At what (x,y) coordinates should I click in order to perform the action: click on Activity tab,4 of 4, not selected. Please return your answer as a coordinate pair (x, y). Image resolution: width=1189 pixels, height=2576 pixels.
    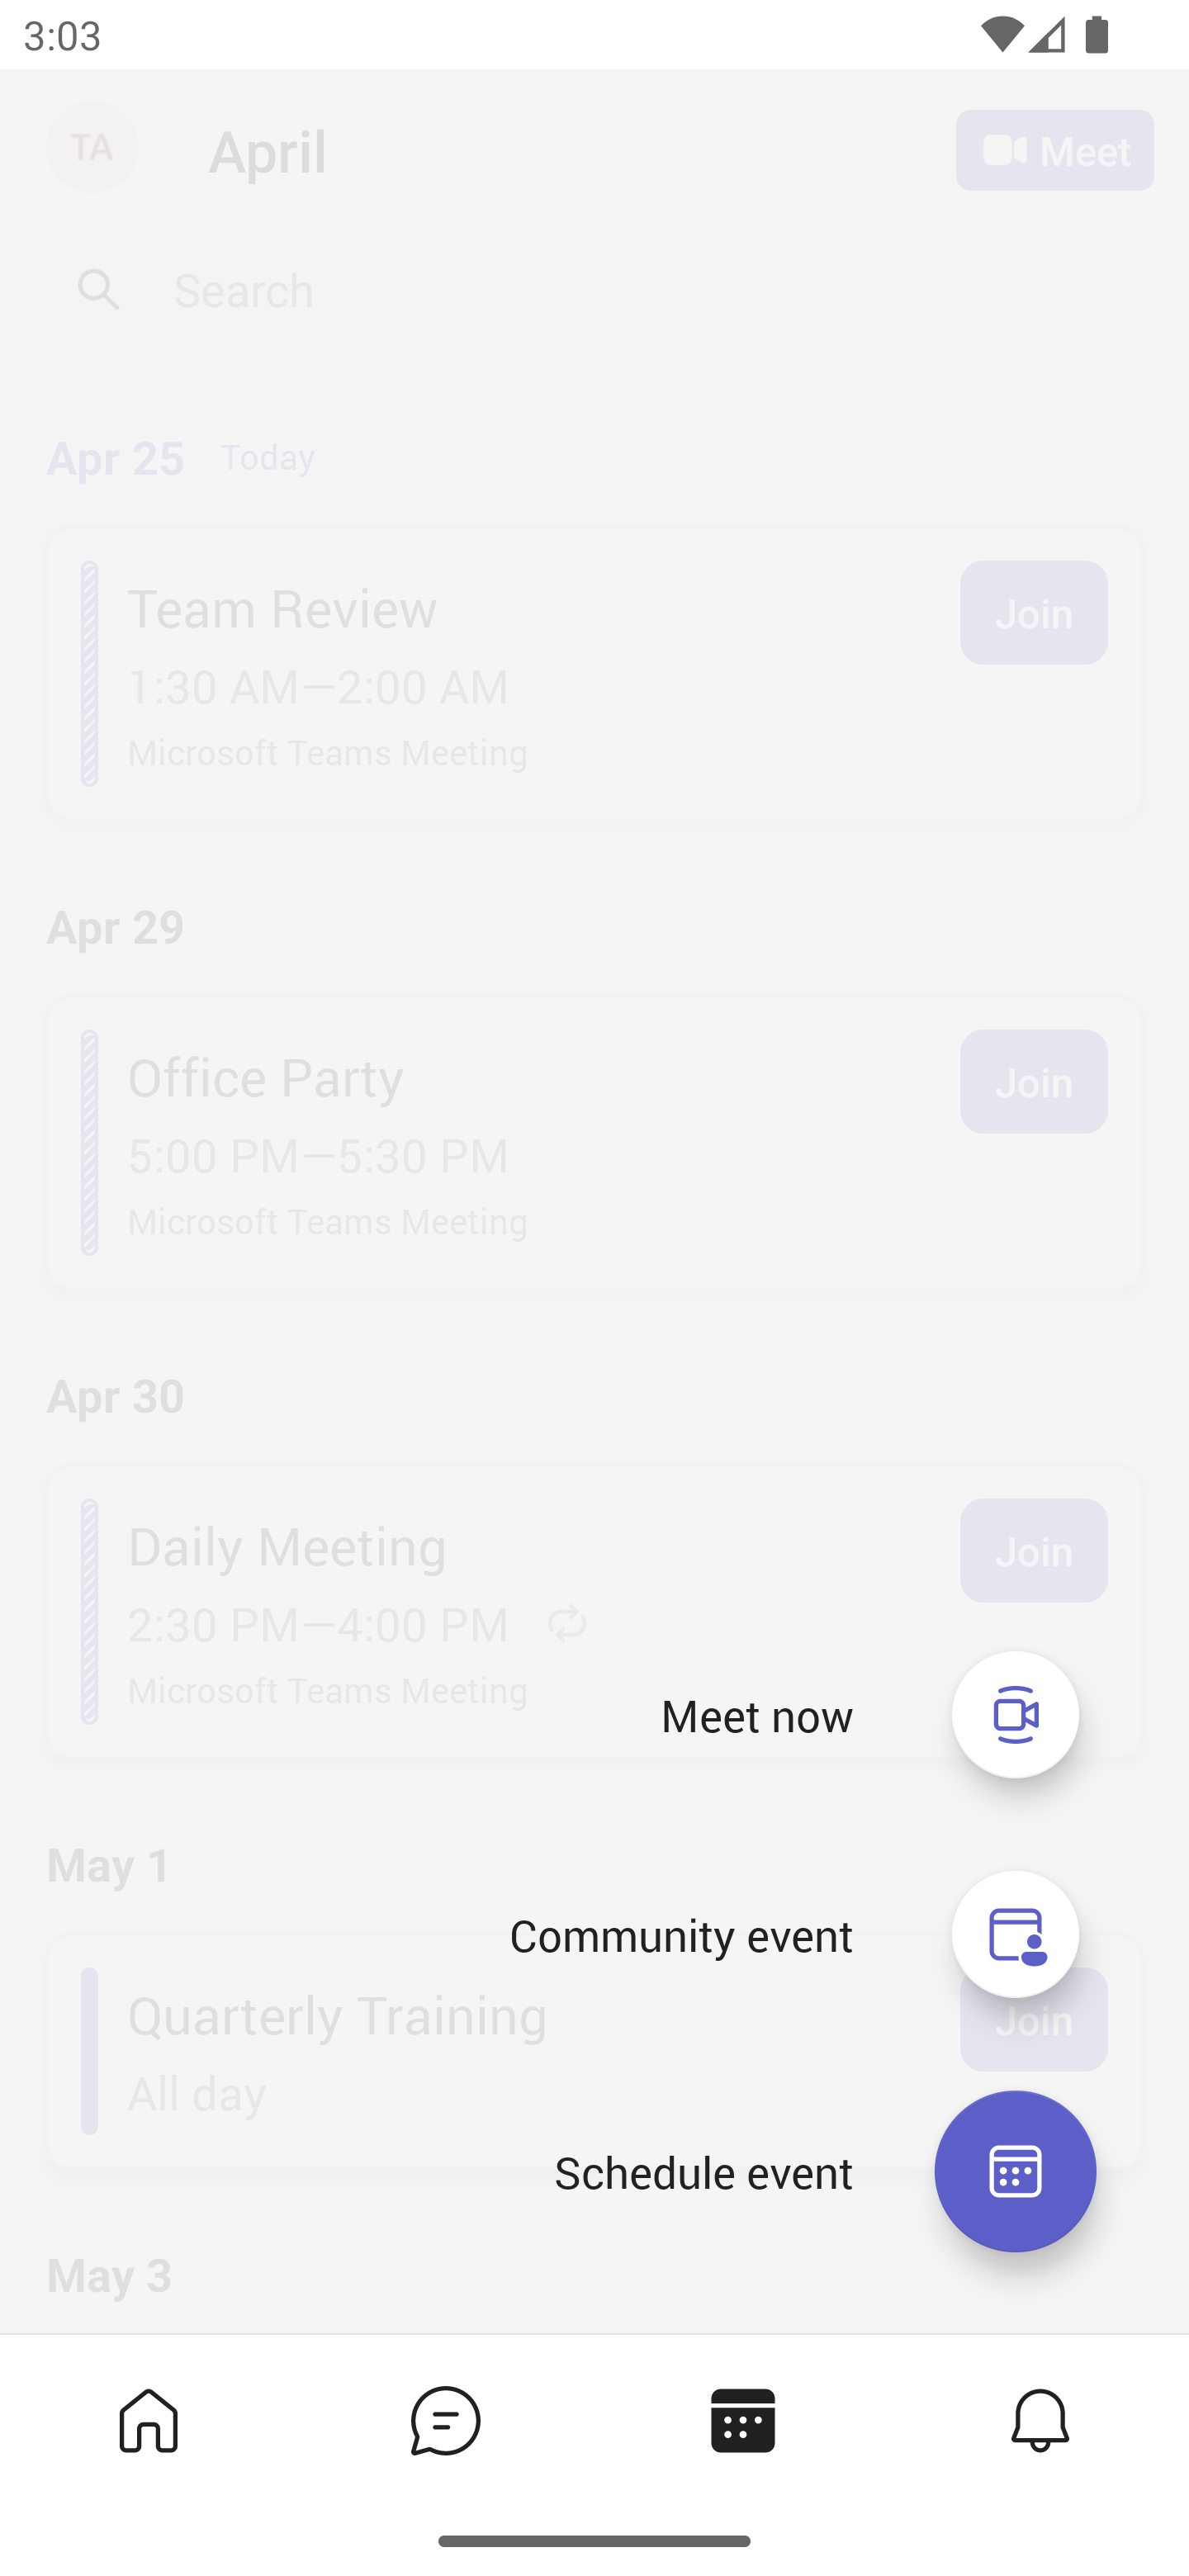
    Looking at the image, I should click on (1040, 2419).